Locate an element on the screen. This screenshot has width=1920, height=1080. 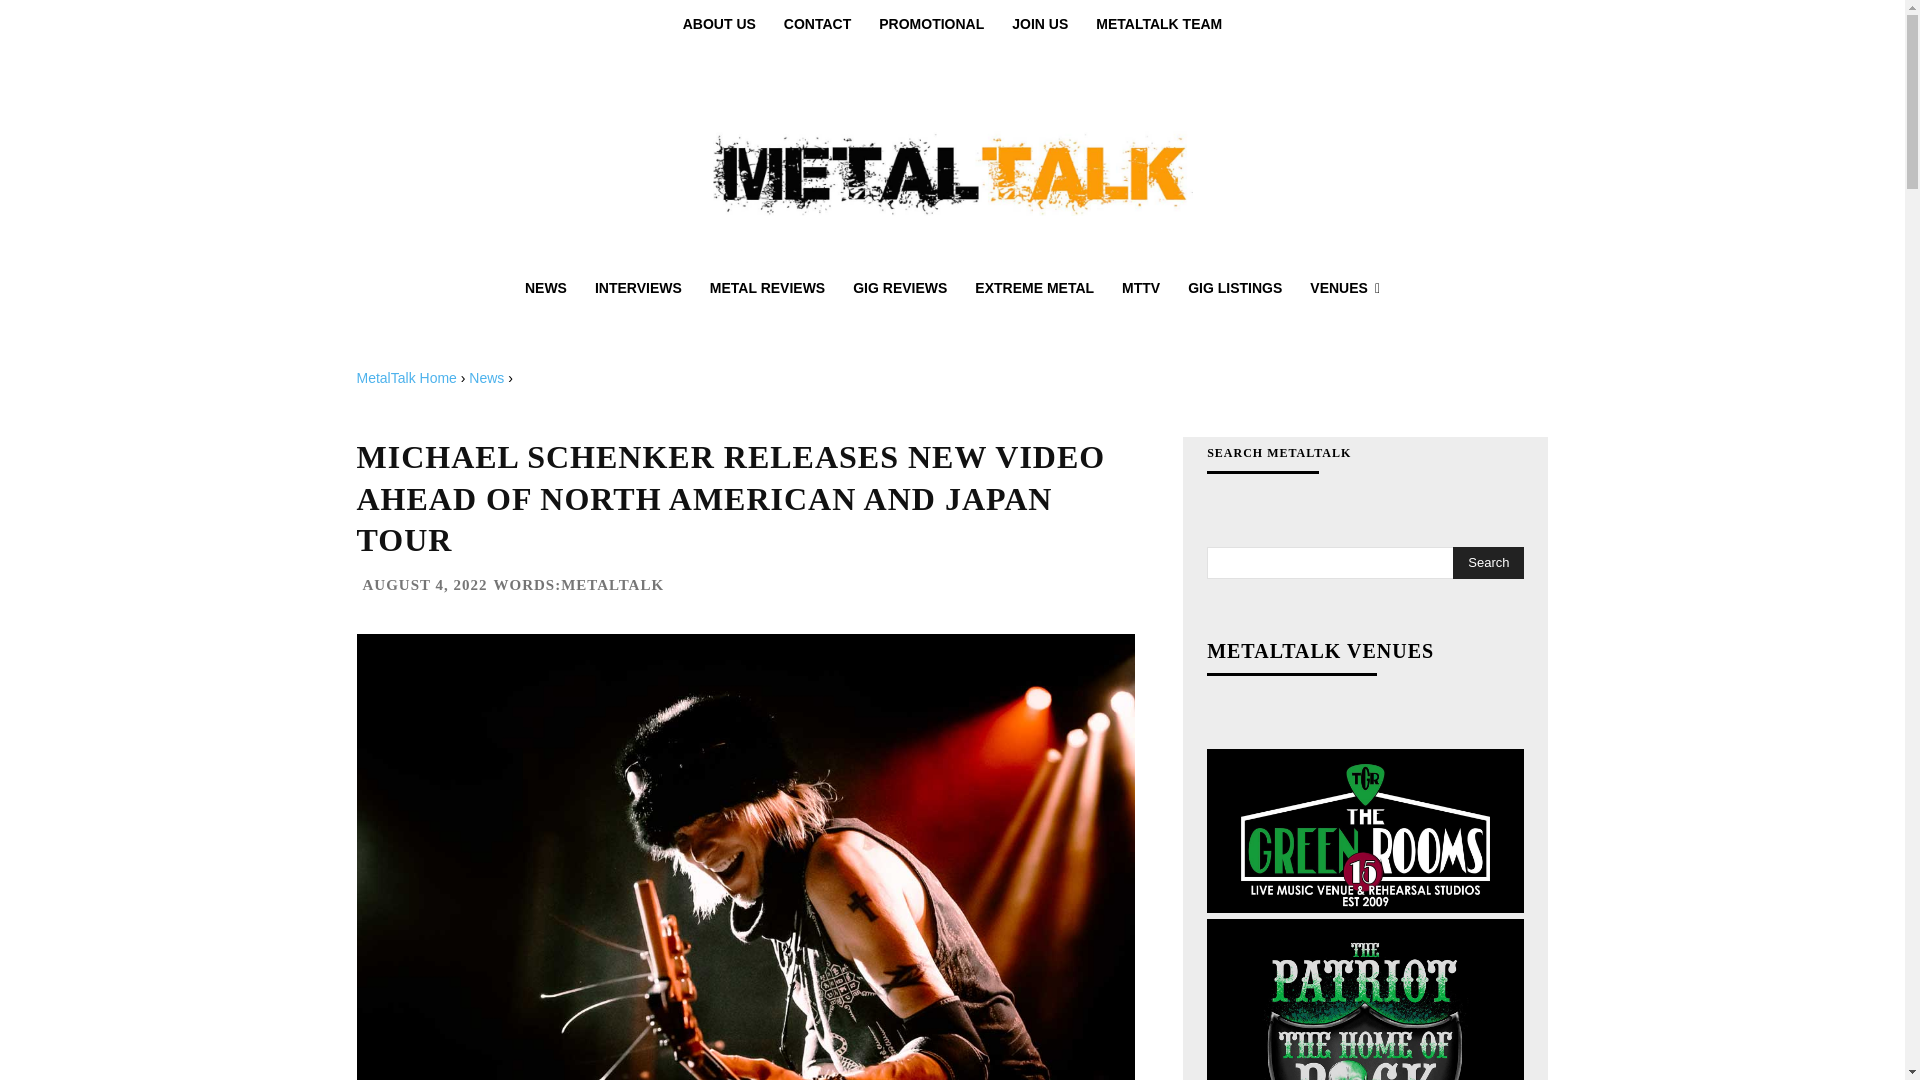
PROMOTIONAL is located at coordinates (932, 24).